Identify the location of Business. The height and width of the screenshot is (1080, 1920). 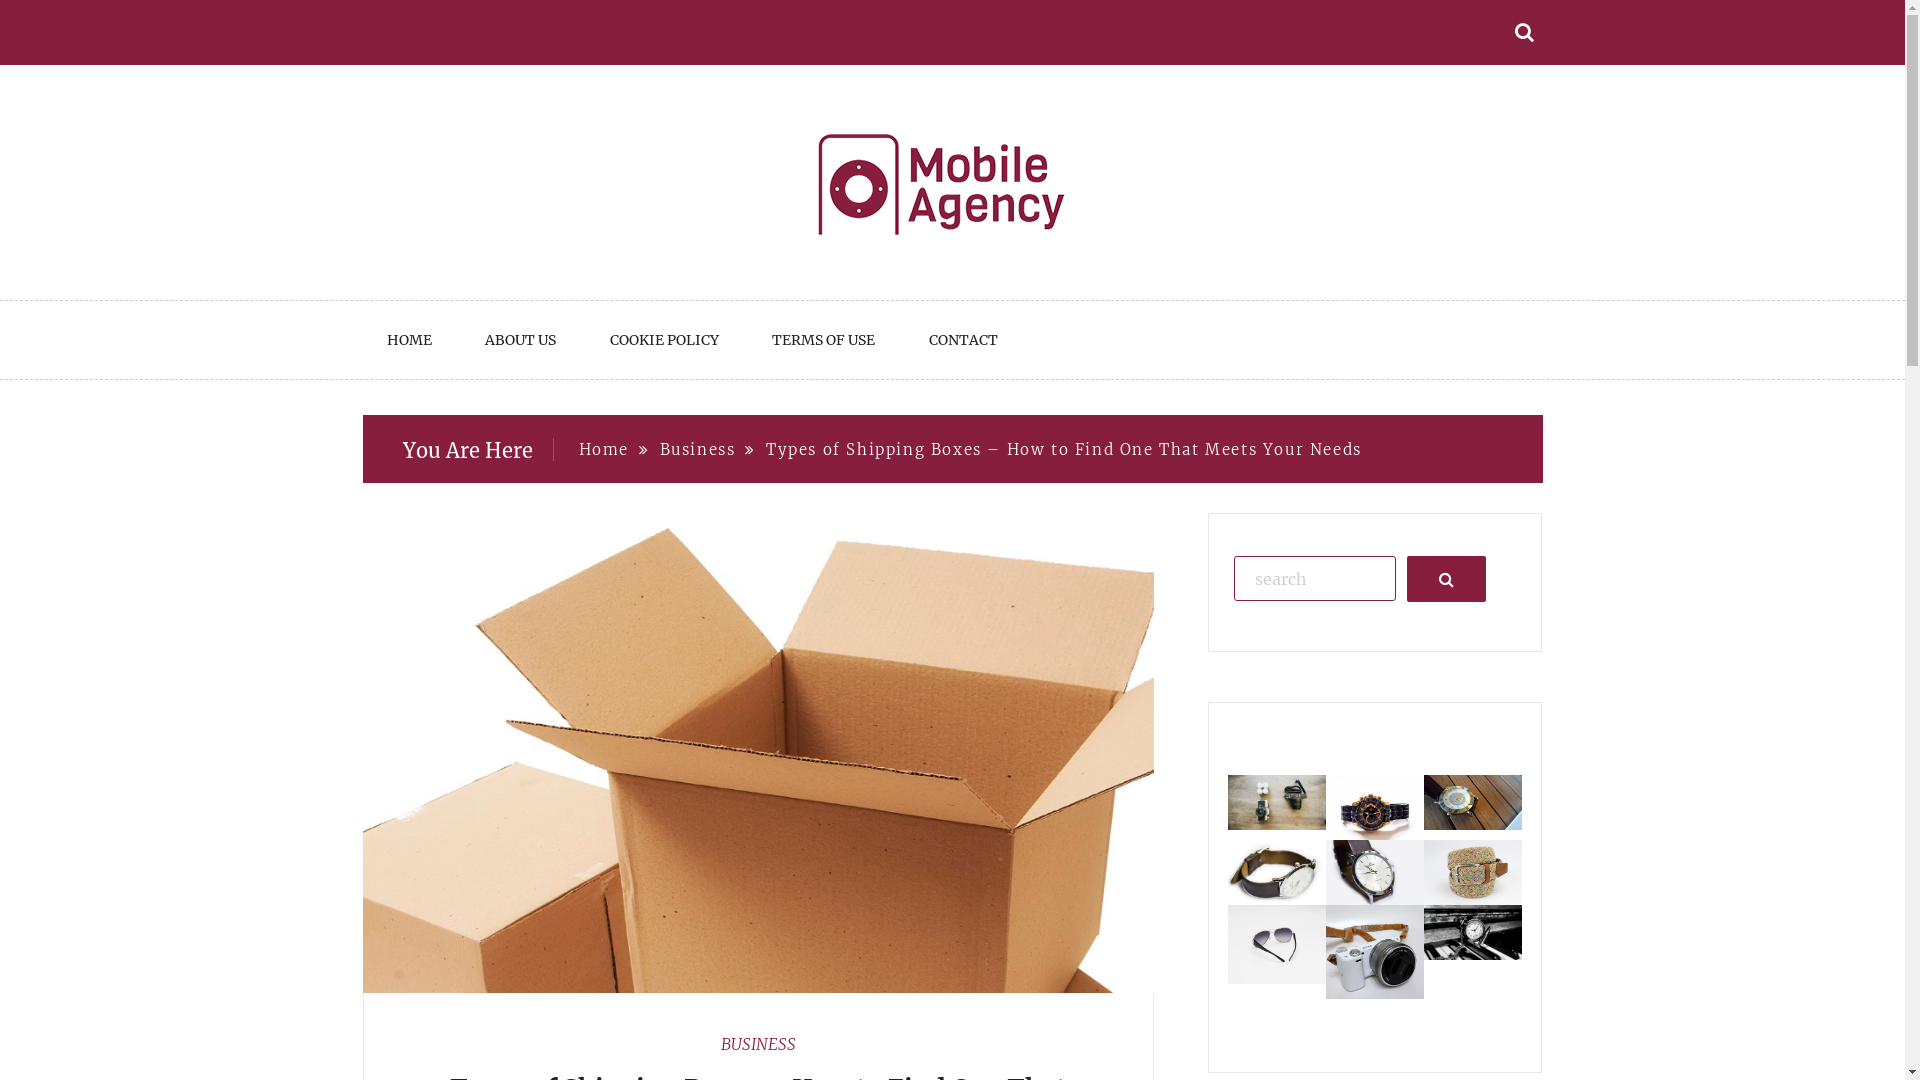
(698, 450).